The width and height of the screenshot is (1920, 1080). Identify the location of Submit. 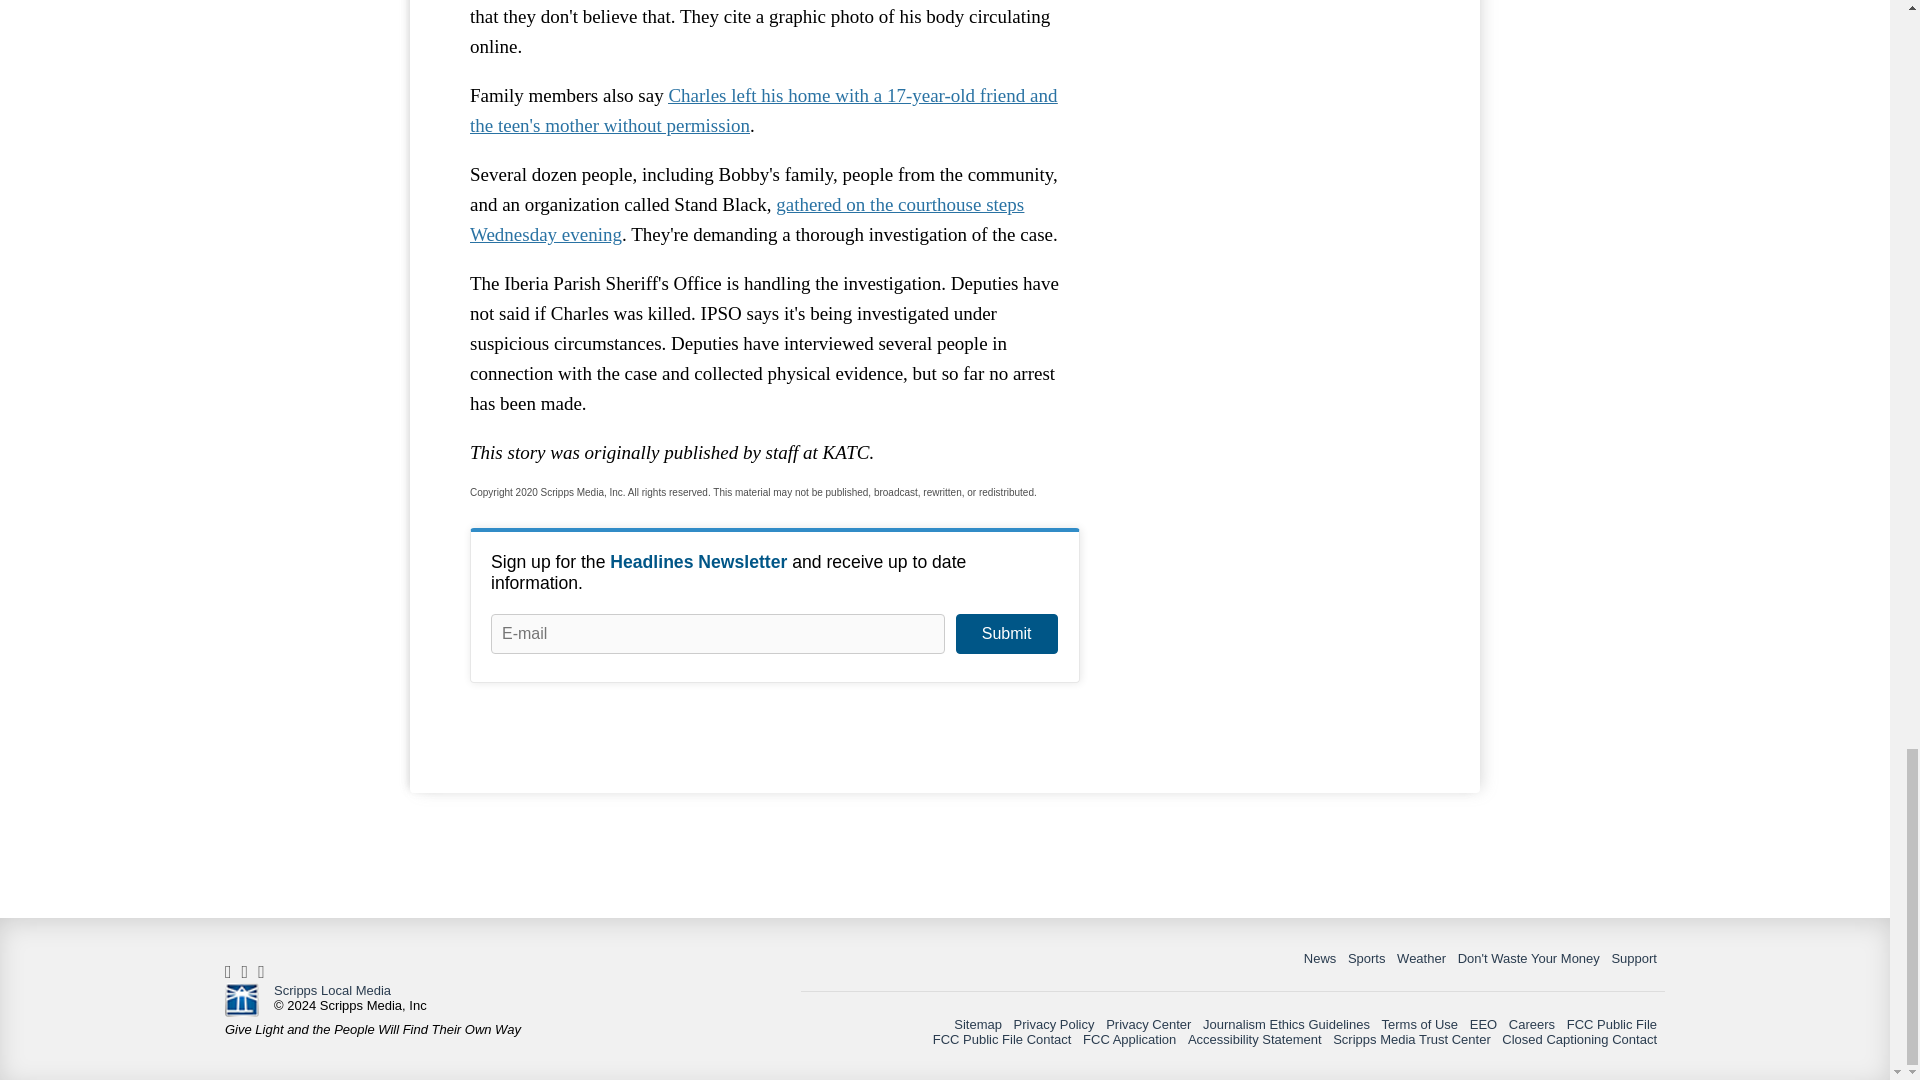
(1006, 634).